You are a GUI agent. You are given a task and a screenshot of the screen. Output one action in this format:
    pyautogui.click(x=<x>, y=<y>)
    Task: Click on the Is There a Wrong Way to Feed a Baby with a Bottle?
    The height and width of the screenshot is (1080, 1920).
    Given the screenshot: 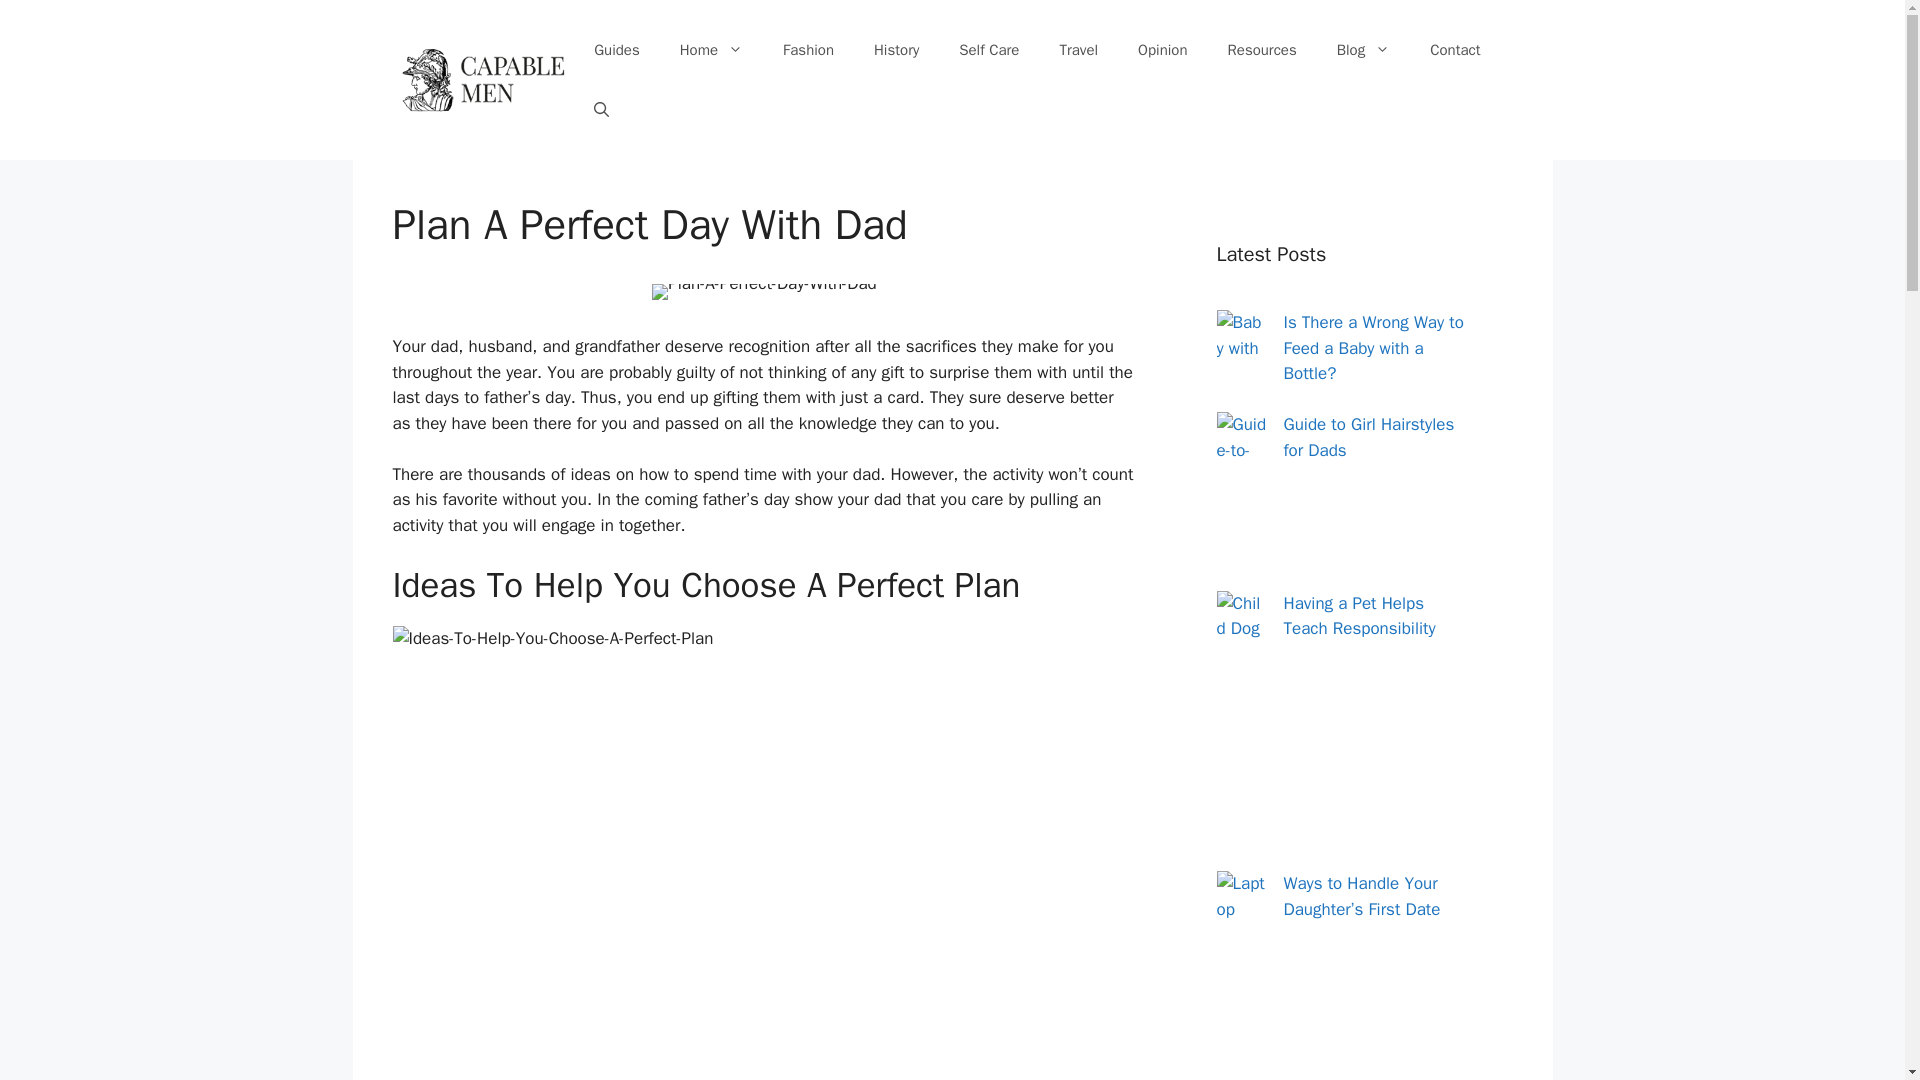 What is the action you would take?
    pyautogui.click(x=1374, y=348)
    